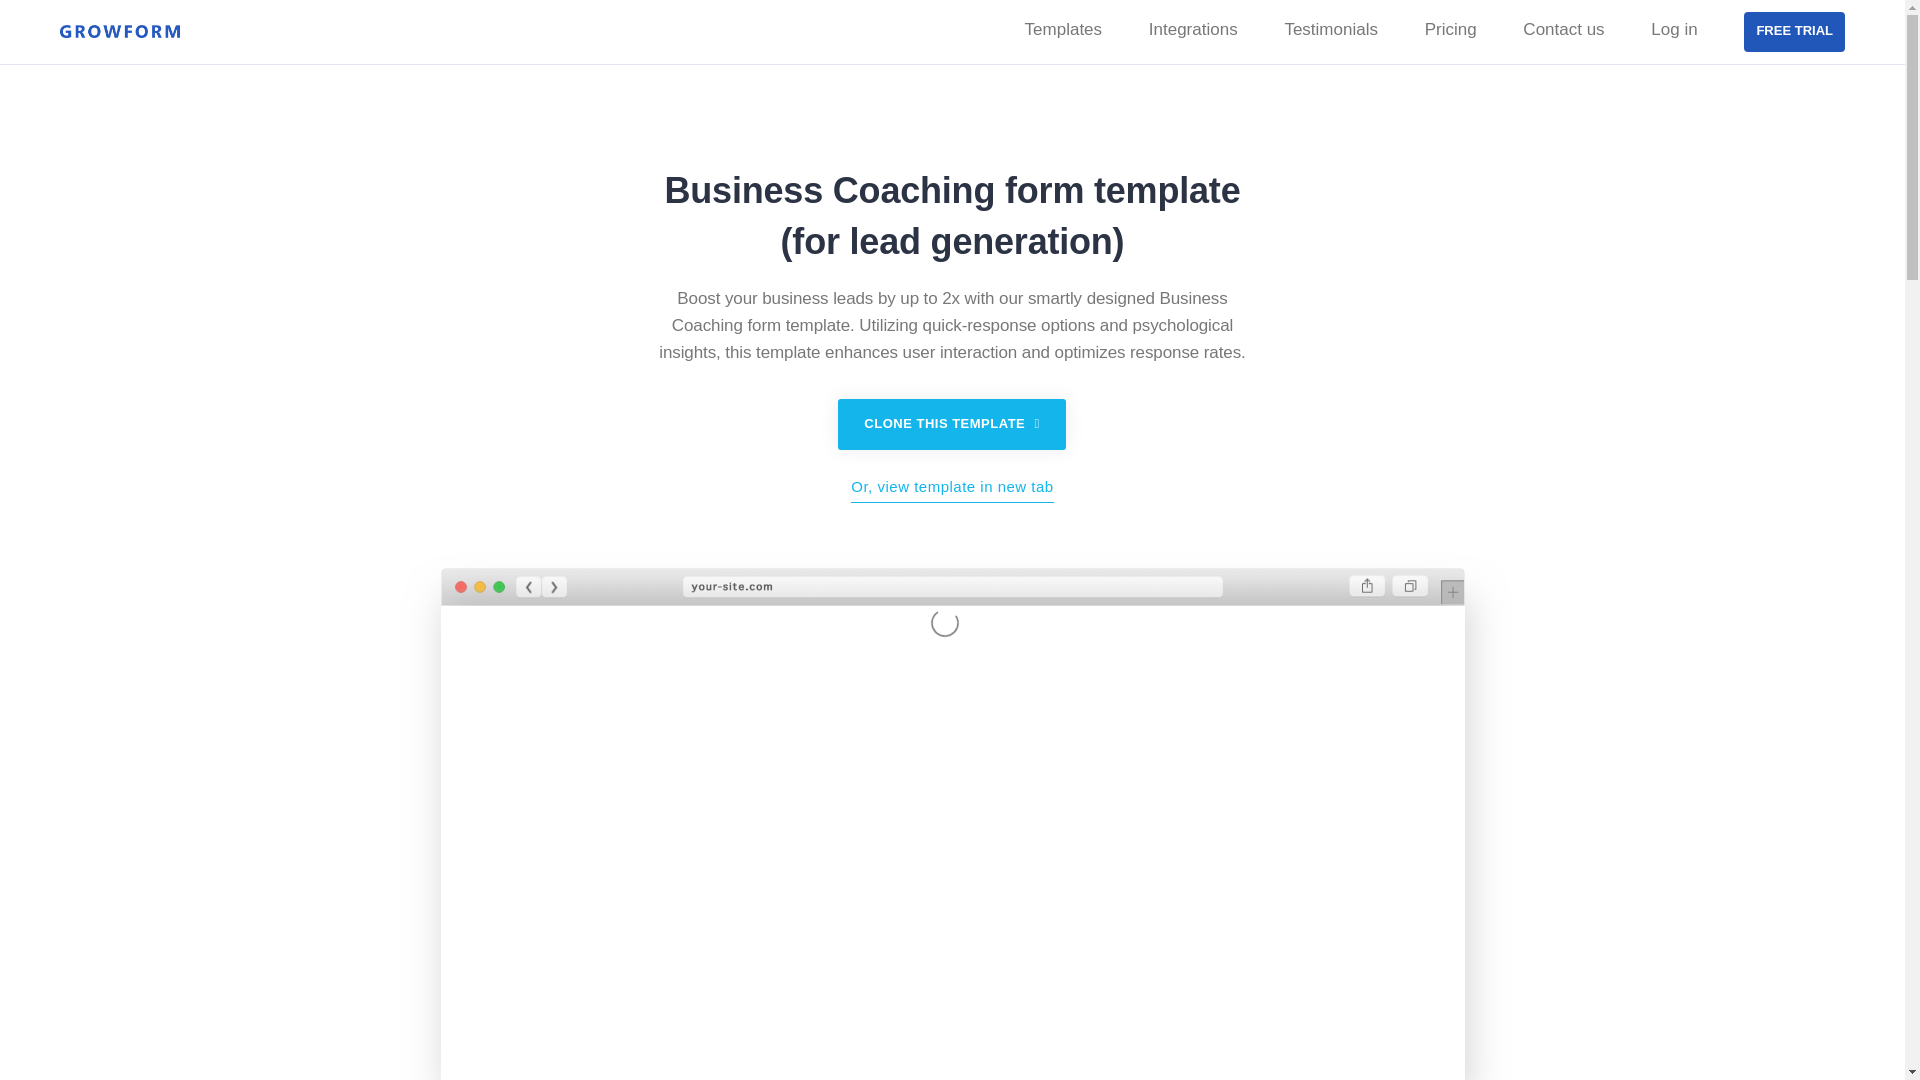 The image size is (1920, 1080). Describe the element at coordinates (1562, 30) in the screenshot. I see `Contact us` at that location.